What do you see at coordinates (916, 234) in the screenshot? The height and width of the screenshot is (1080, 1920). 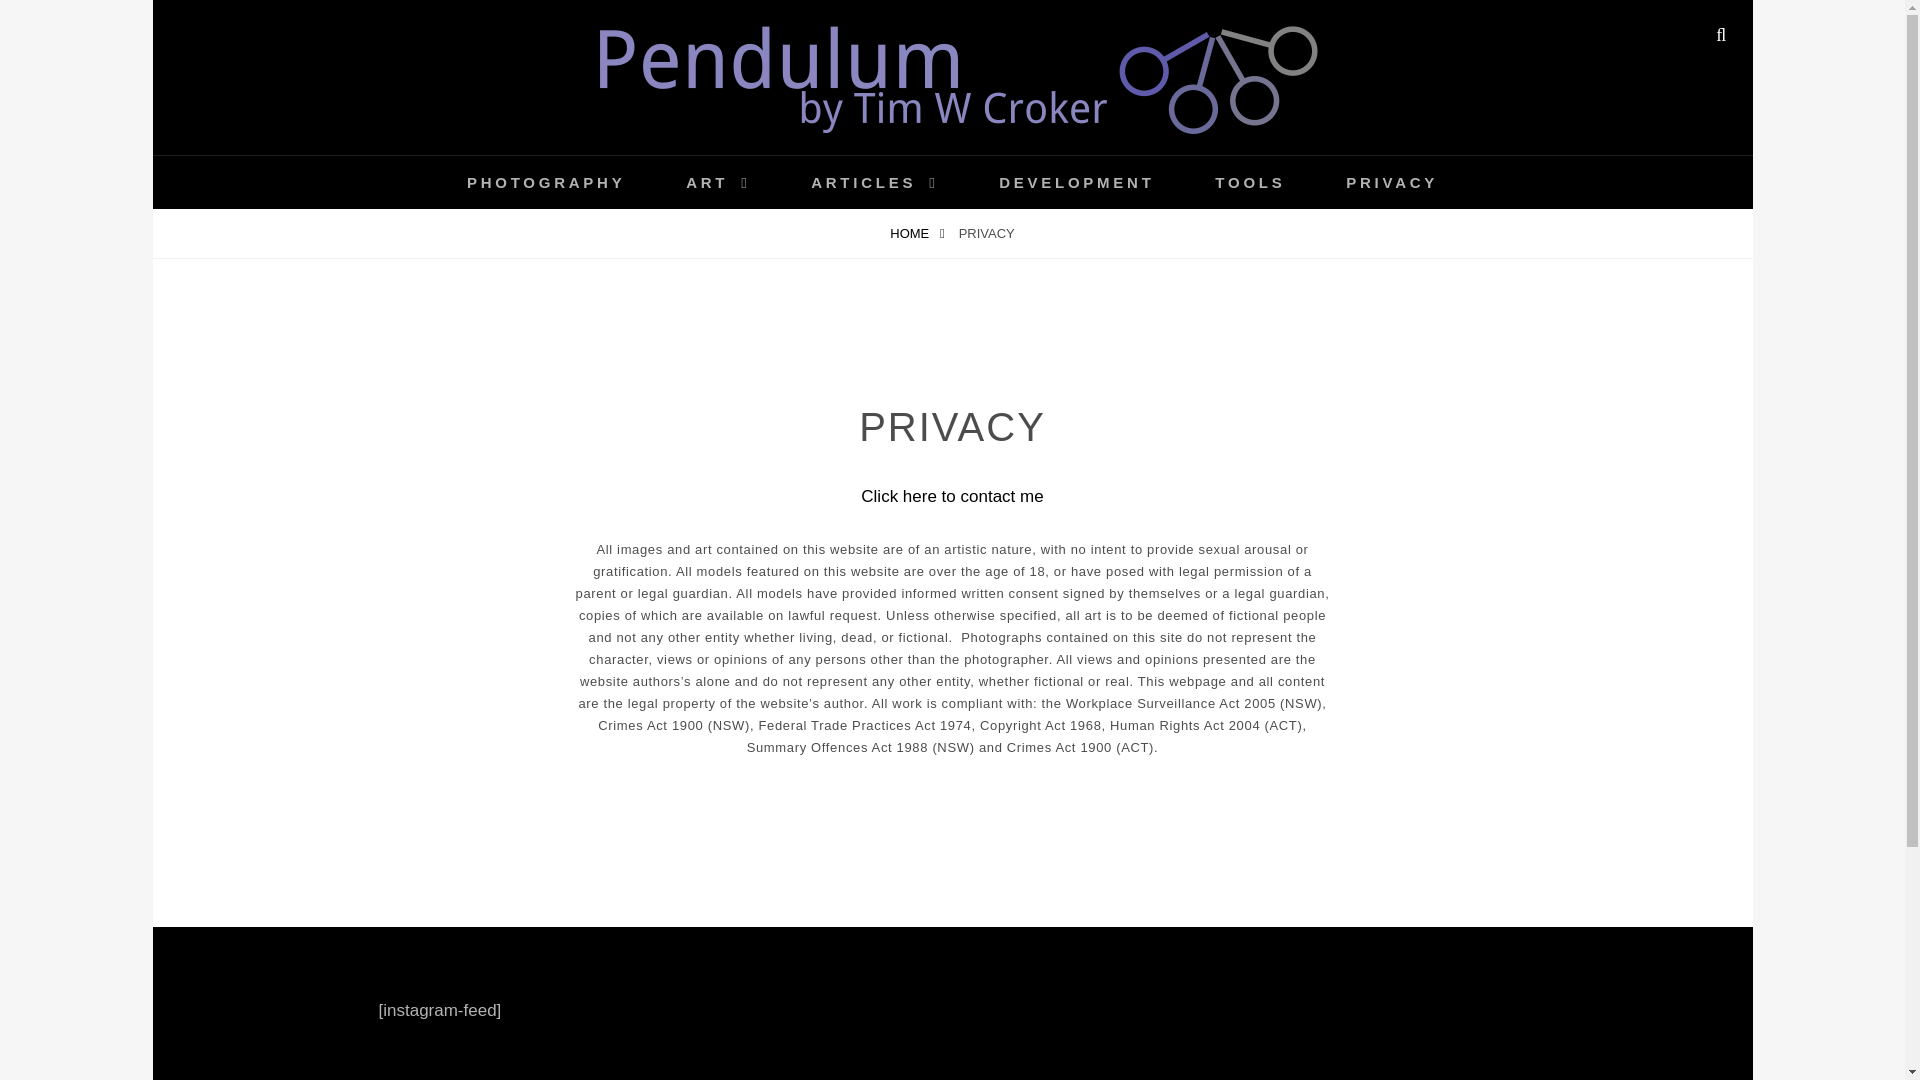 I see `HOME` at bounding box center [916, 234].